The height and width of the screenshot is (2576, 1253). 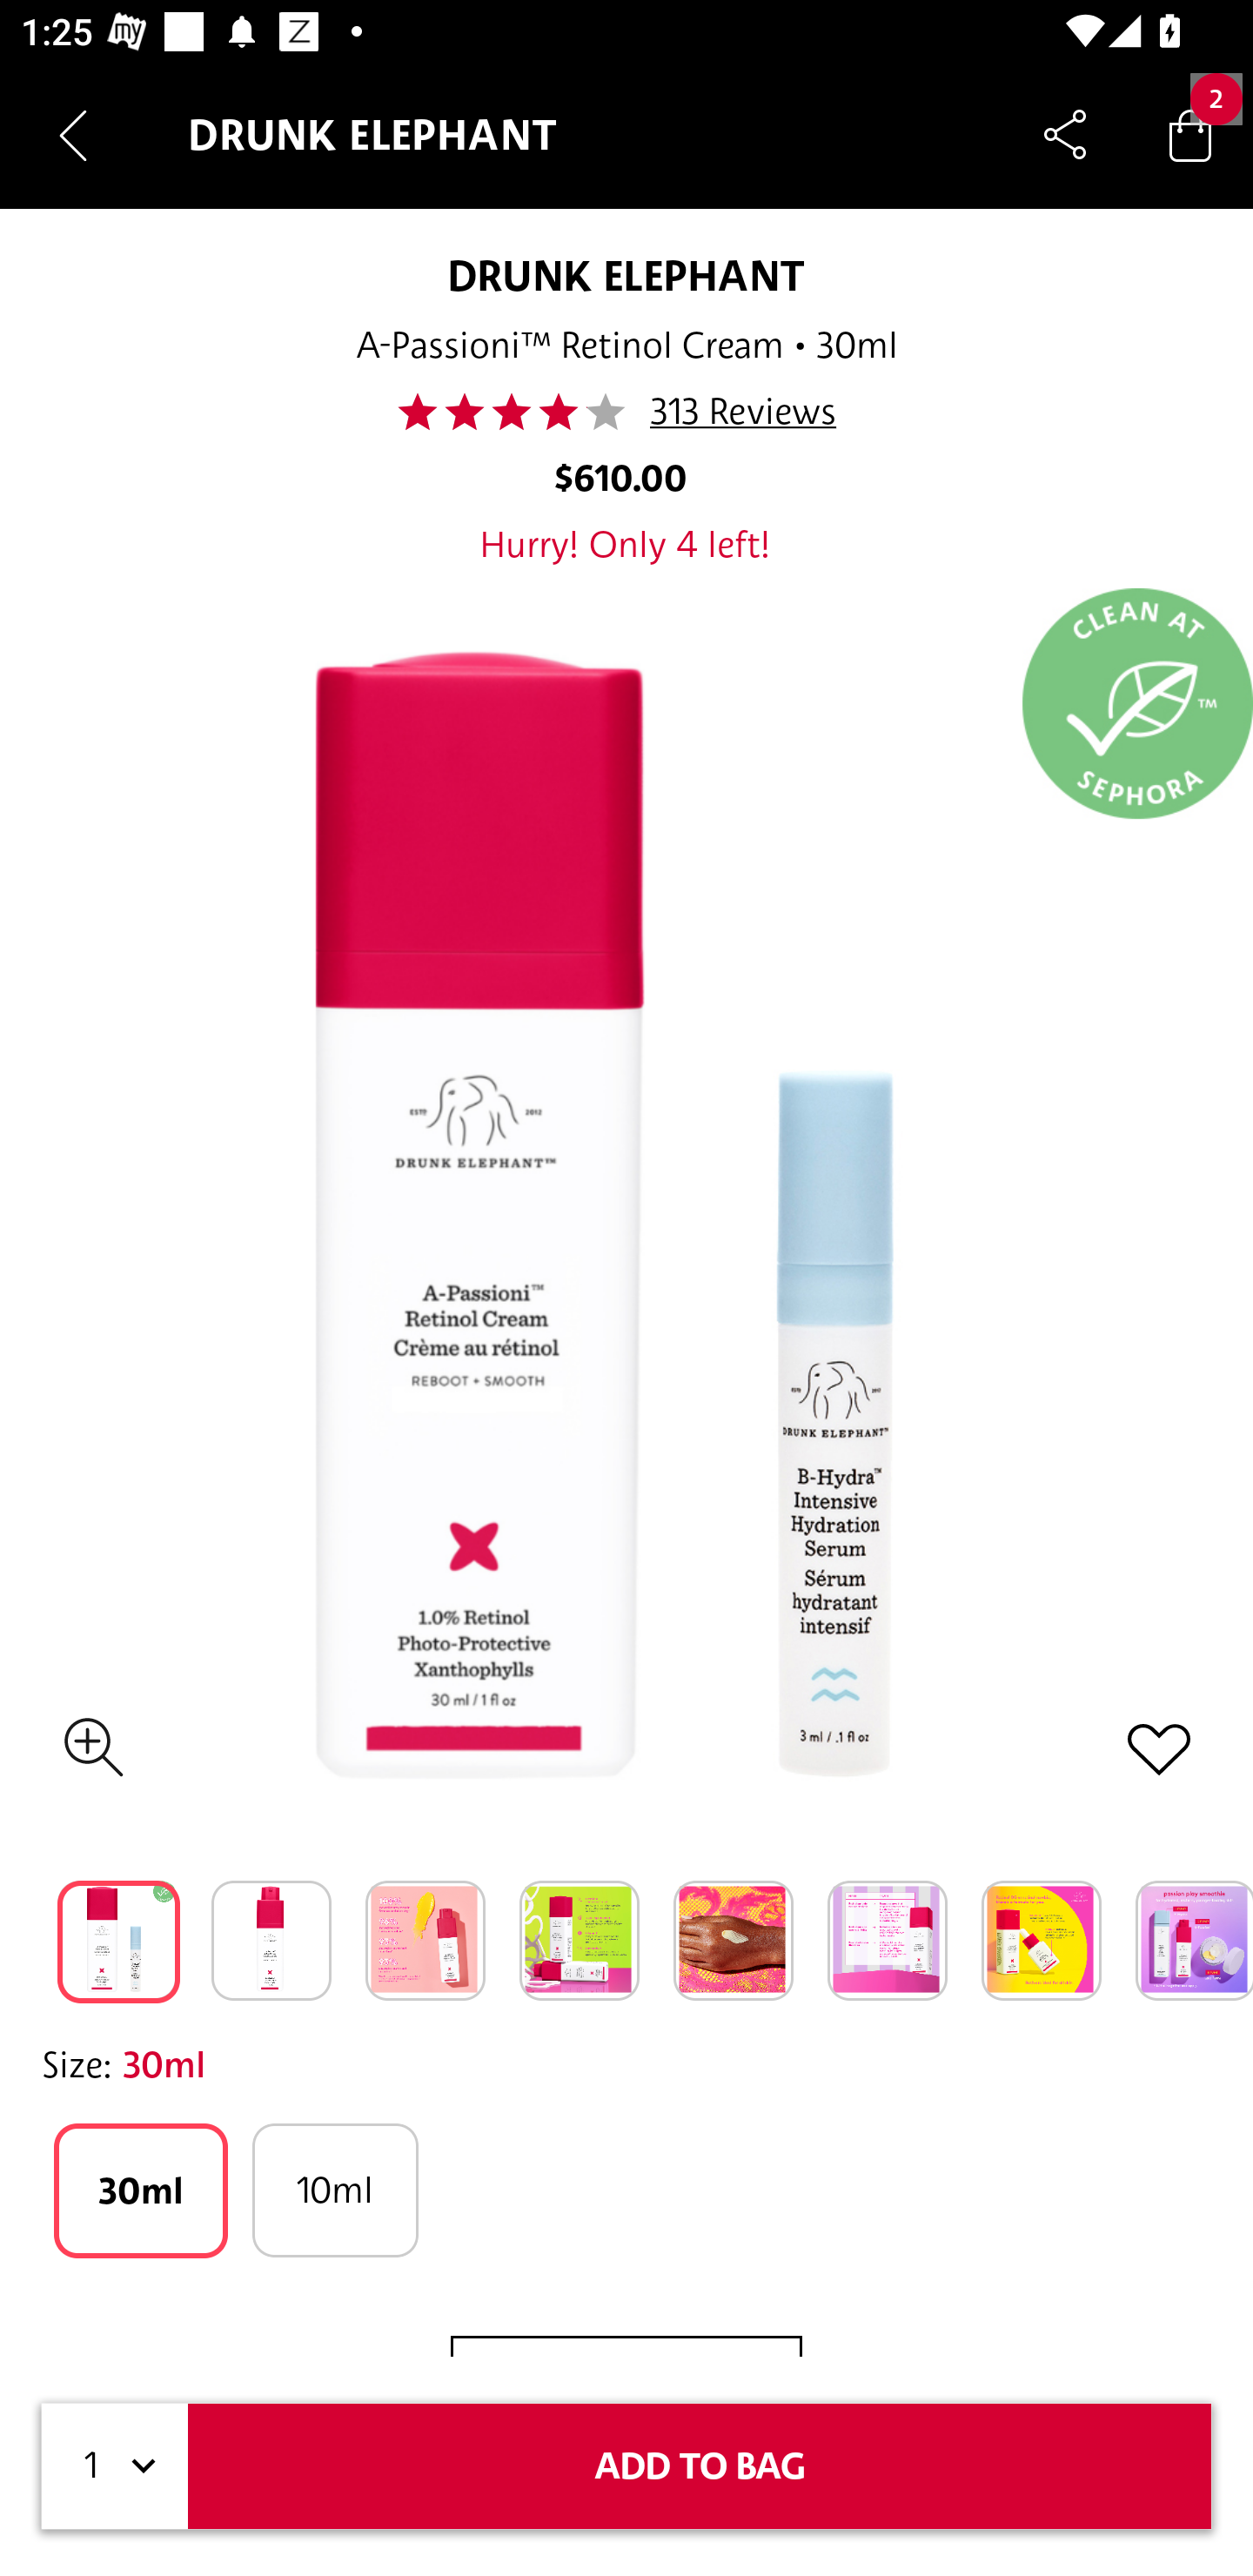 What do you see at coordinates (334, 2190) in the screenshot?
I see `10ml` at bounding box center [334, 2190].